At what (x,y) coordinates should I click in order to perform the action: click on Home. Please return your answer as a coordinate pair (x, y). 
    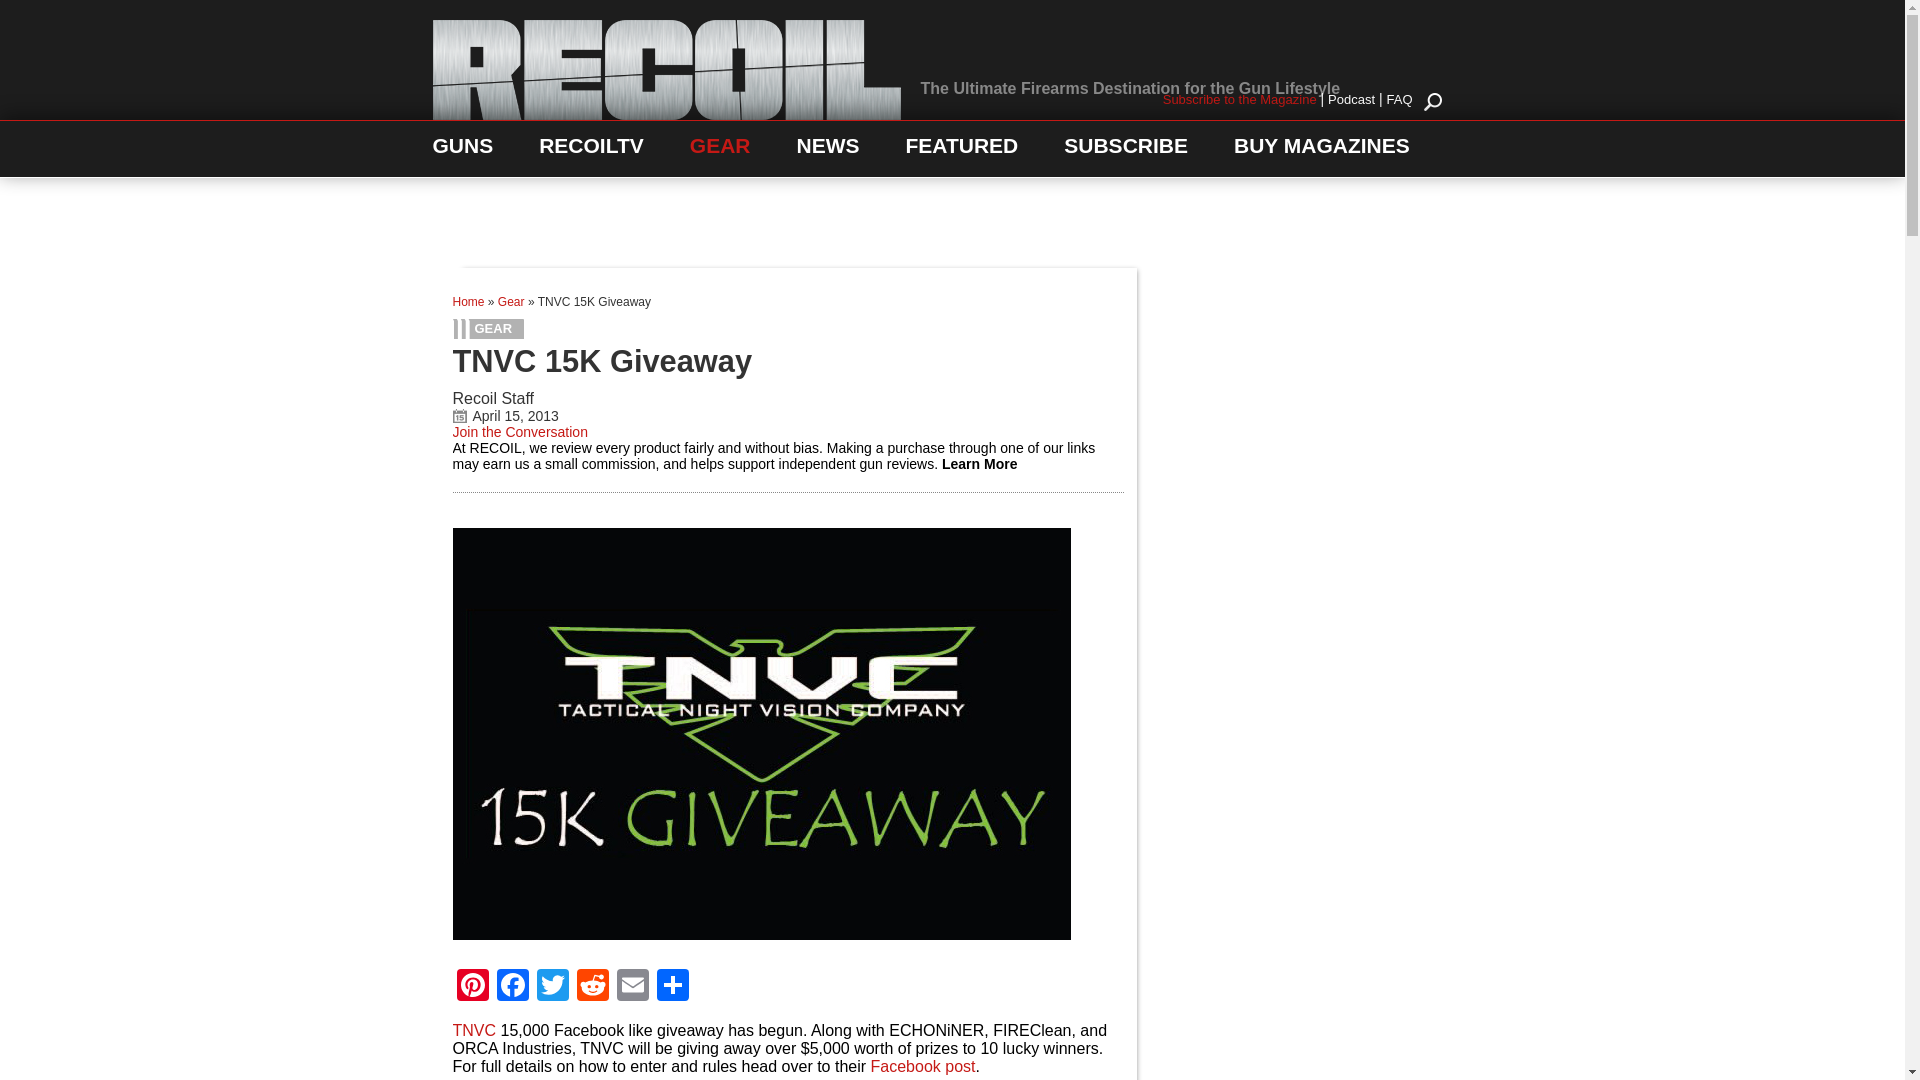
    Looking at the image, I should click on (467, 301).